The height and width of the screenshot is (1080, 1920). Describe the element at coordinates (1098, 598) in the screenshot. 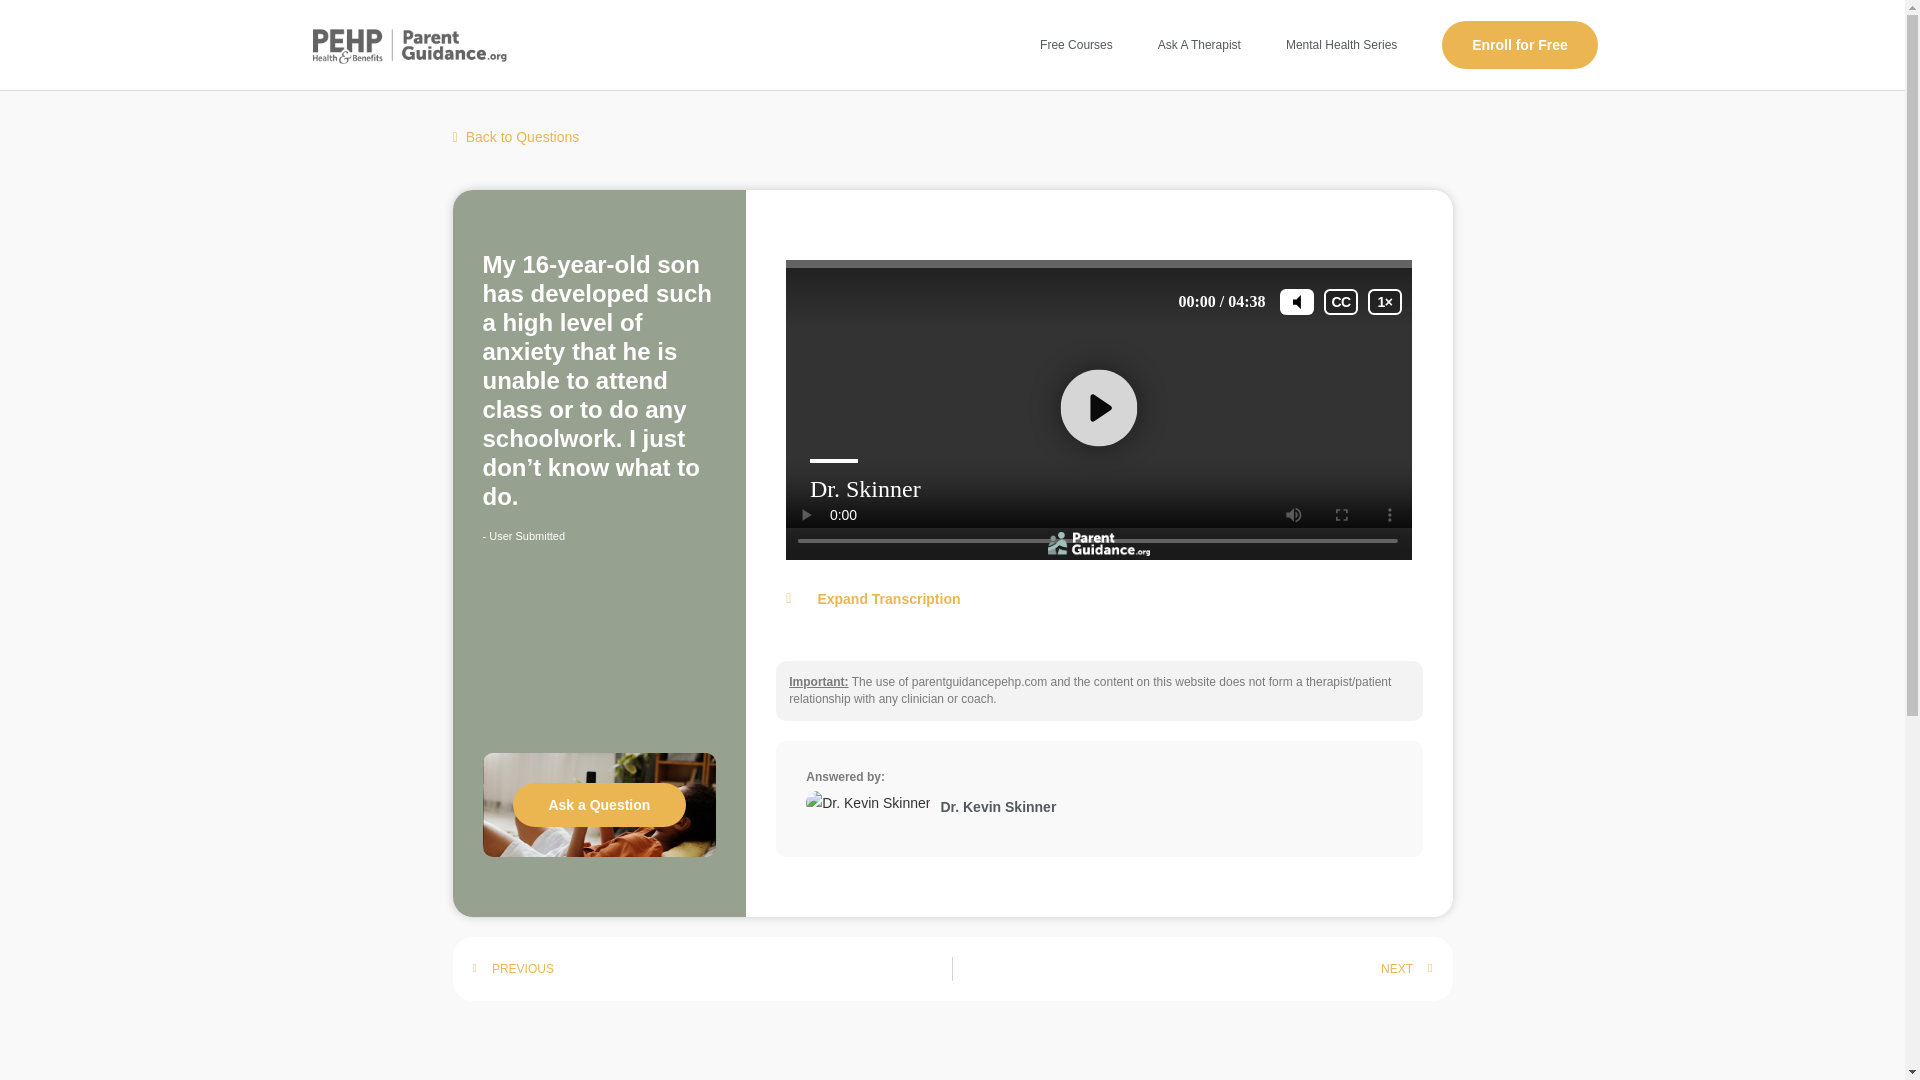

I see `Expand Transcription` at that location.